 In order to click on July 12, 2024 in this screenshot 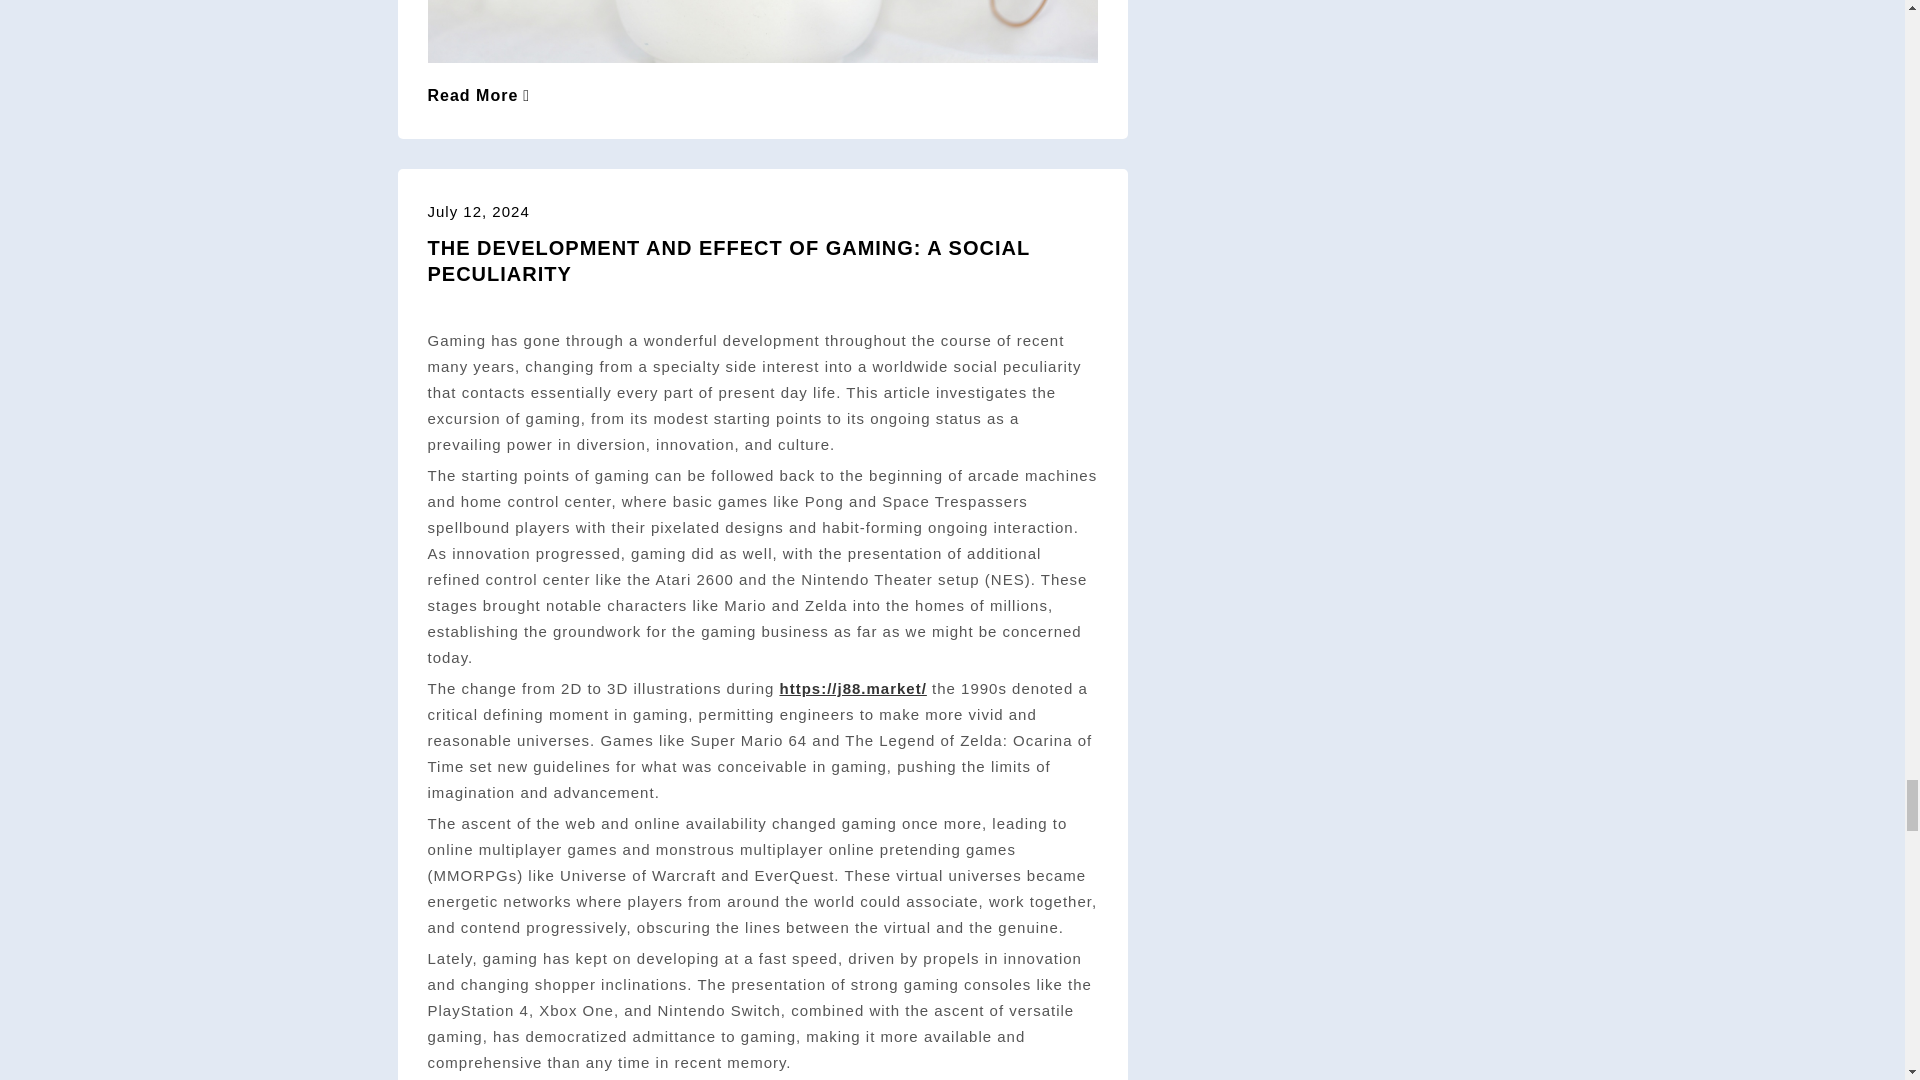, I will do `click(478, 212)`.